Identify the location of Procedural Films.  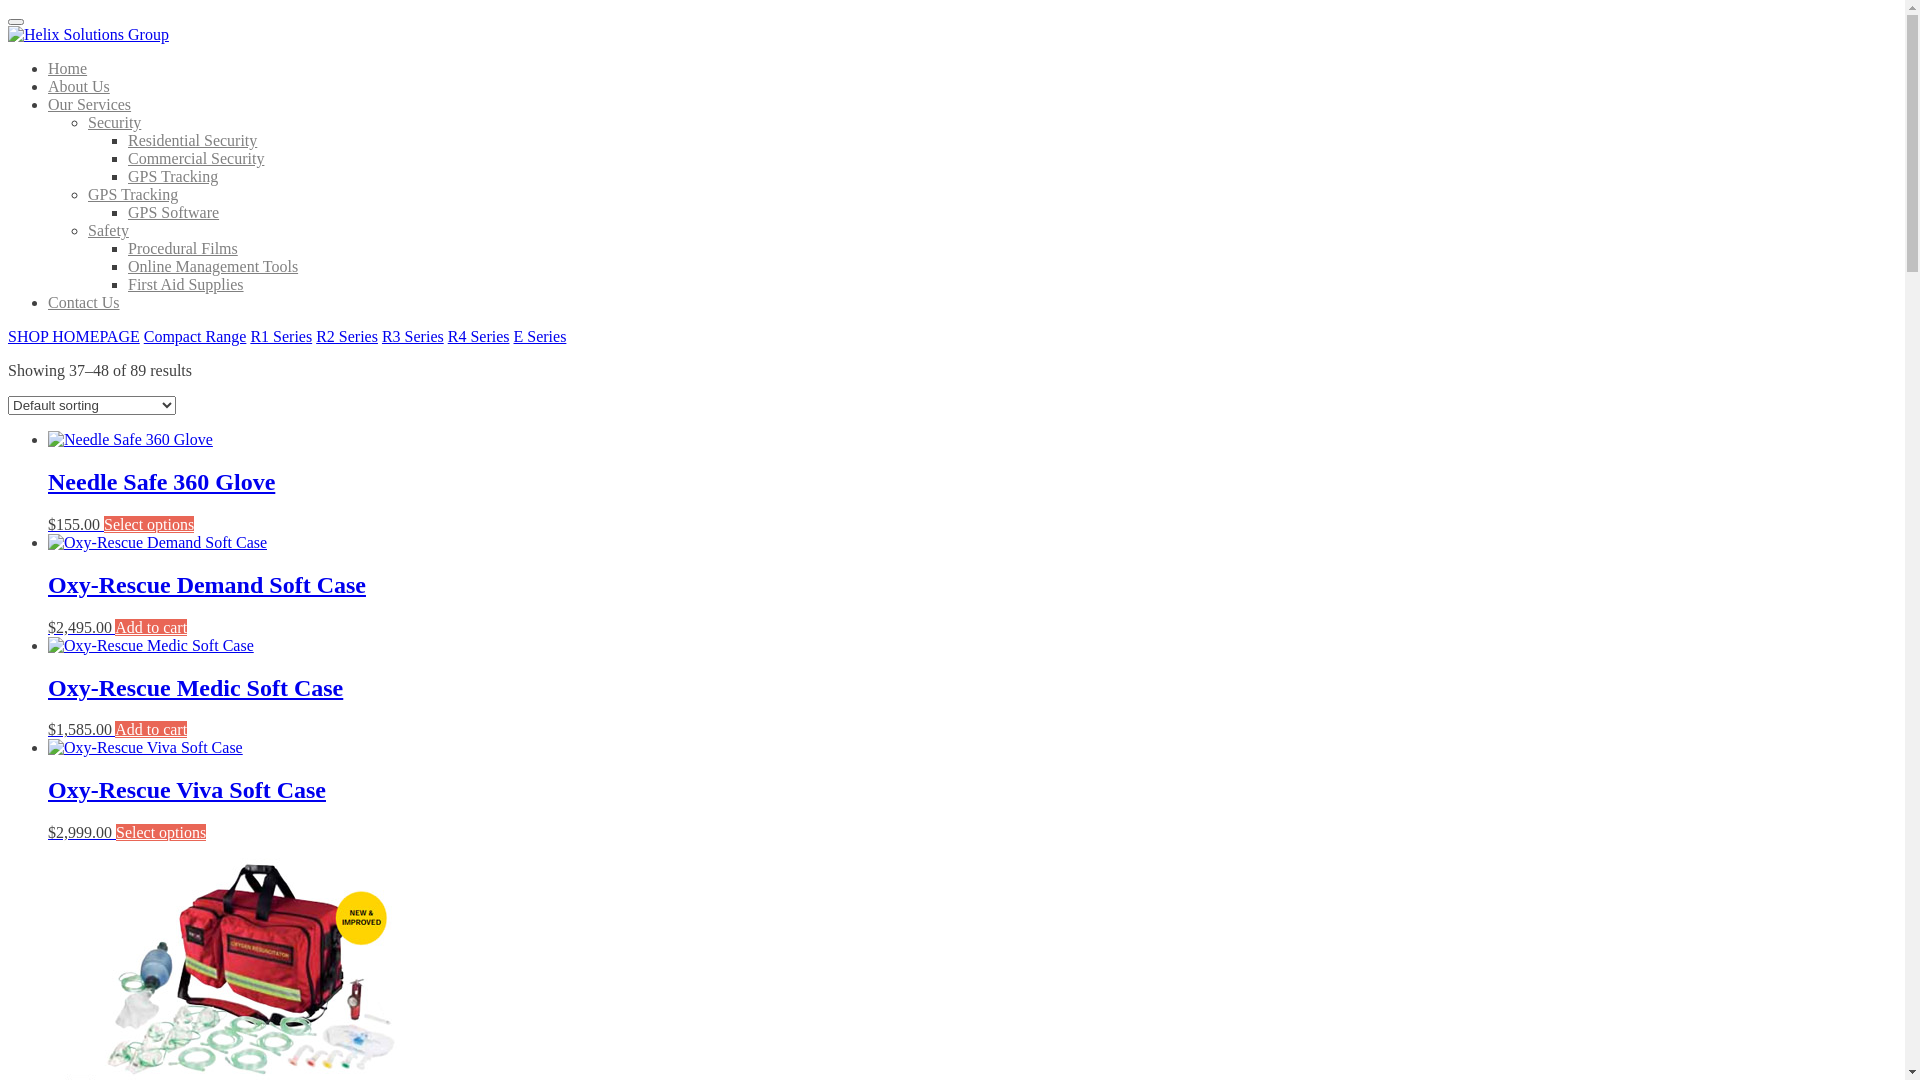
(183, 248).